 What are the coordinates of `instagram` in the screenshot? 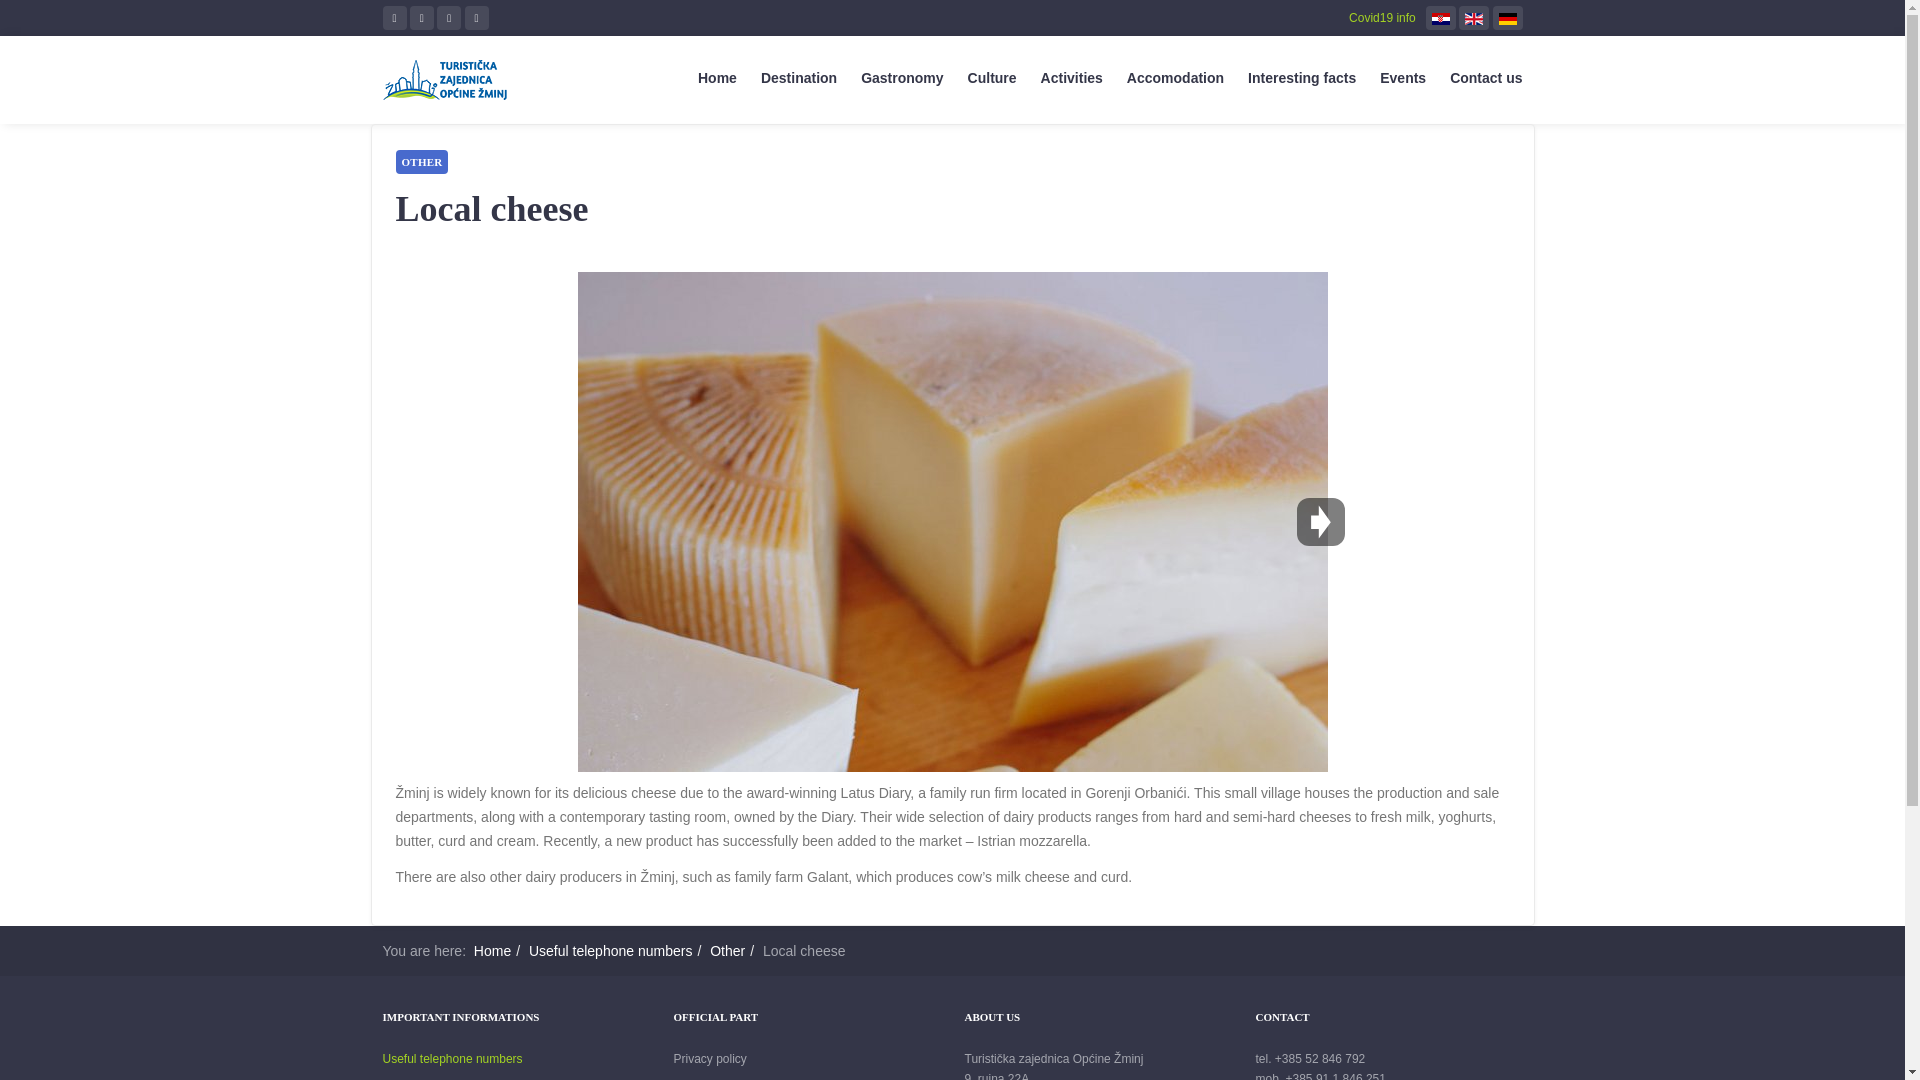 It's located at (448, 18).